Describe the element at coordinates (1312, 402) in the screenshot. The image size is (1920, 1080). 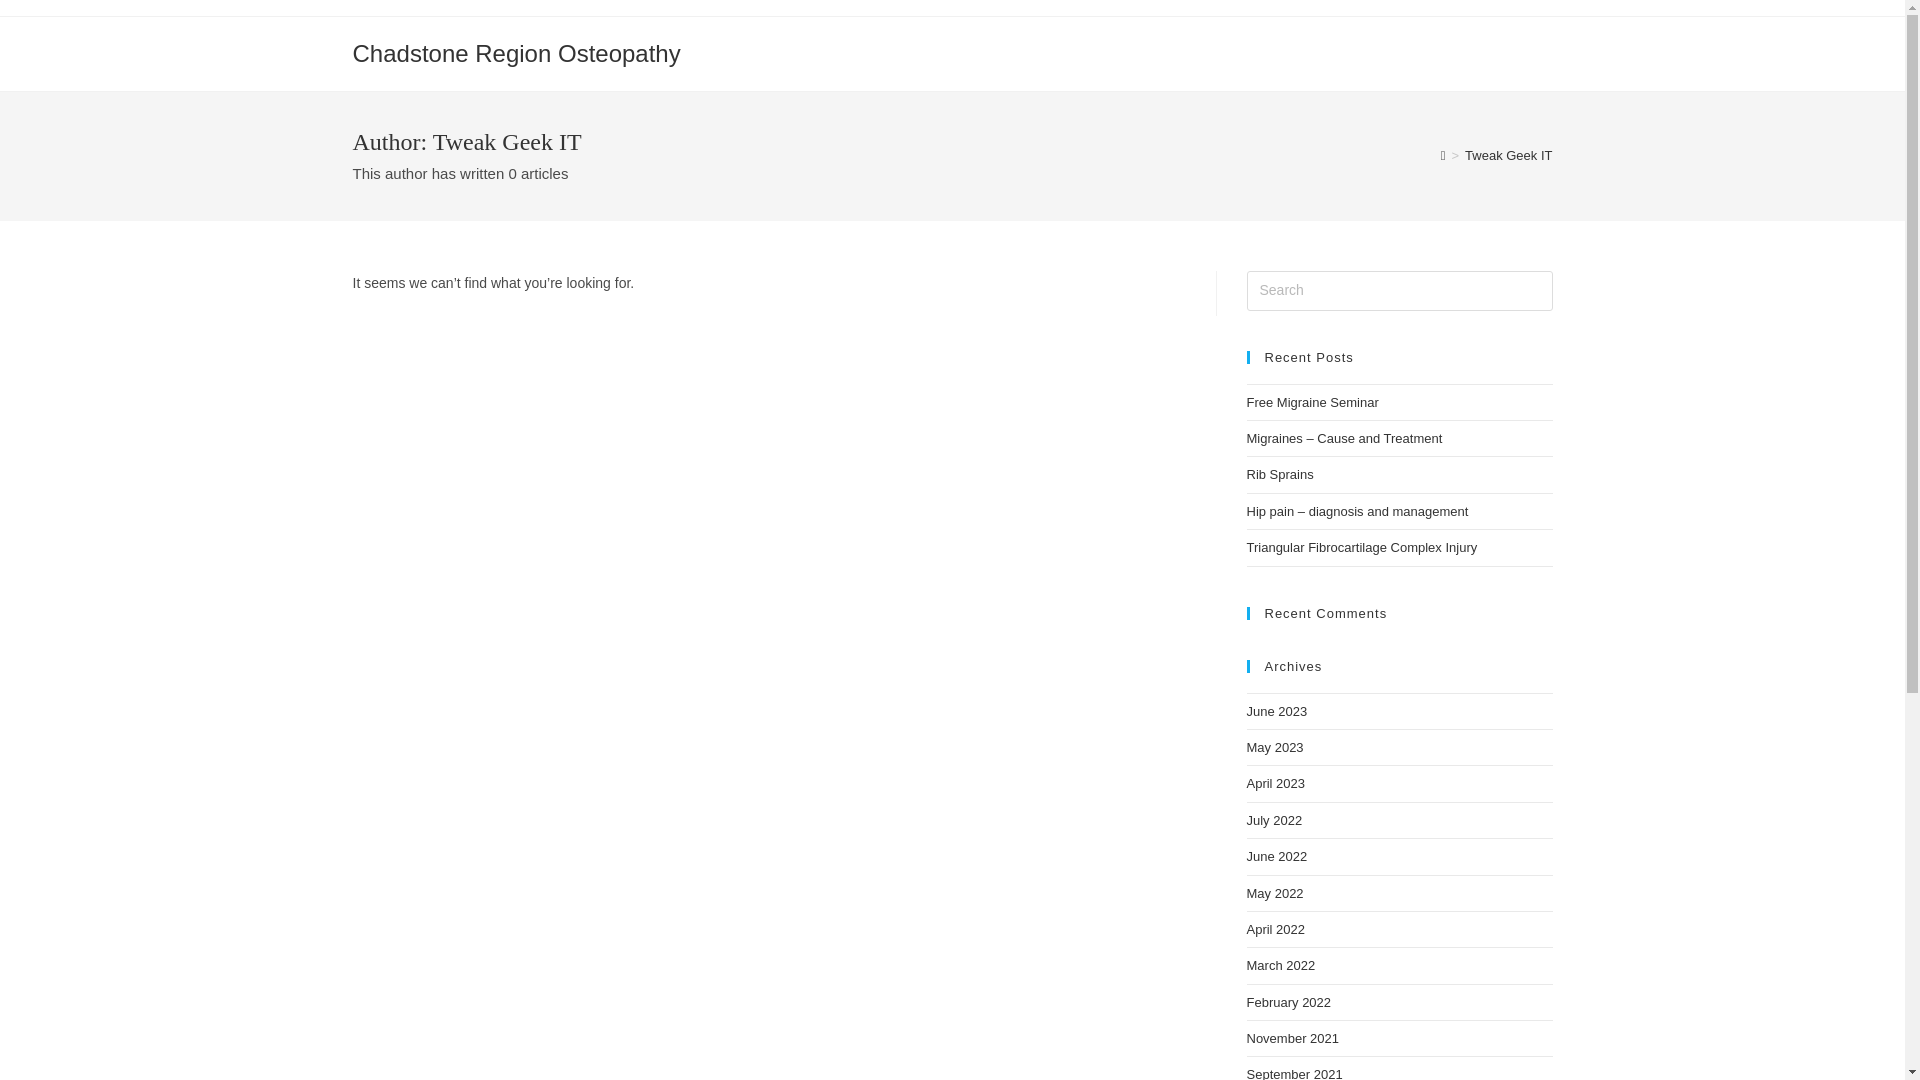
I see `Free Migraine Seminar` at that location.